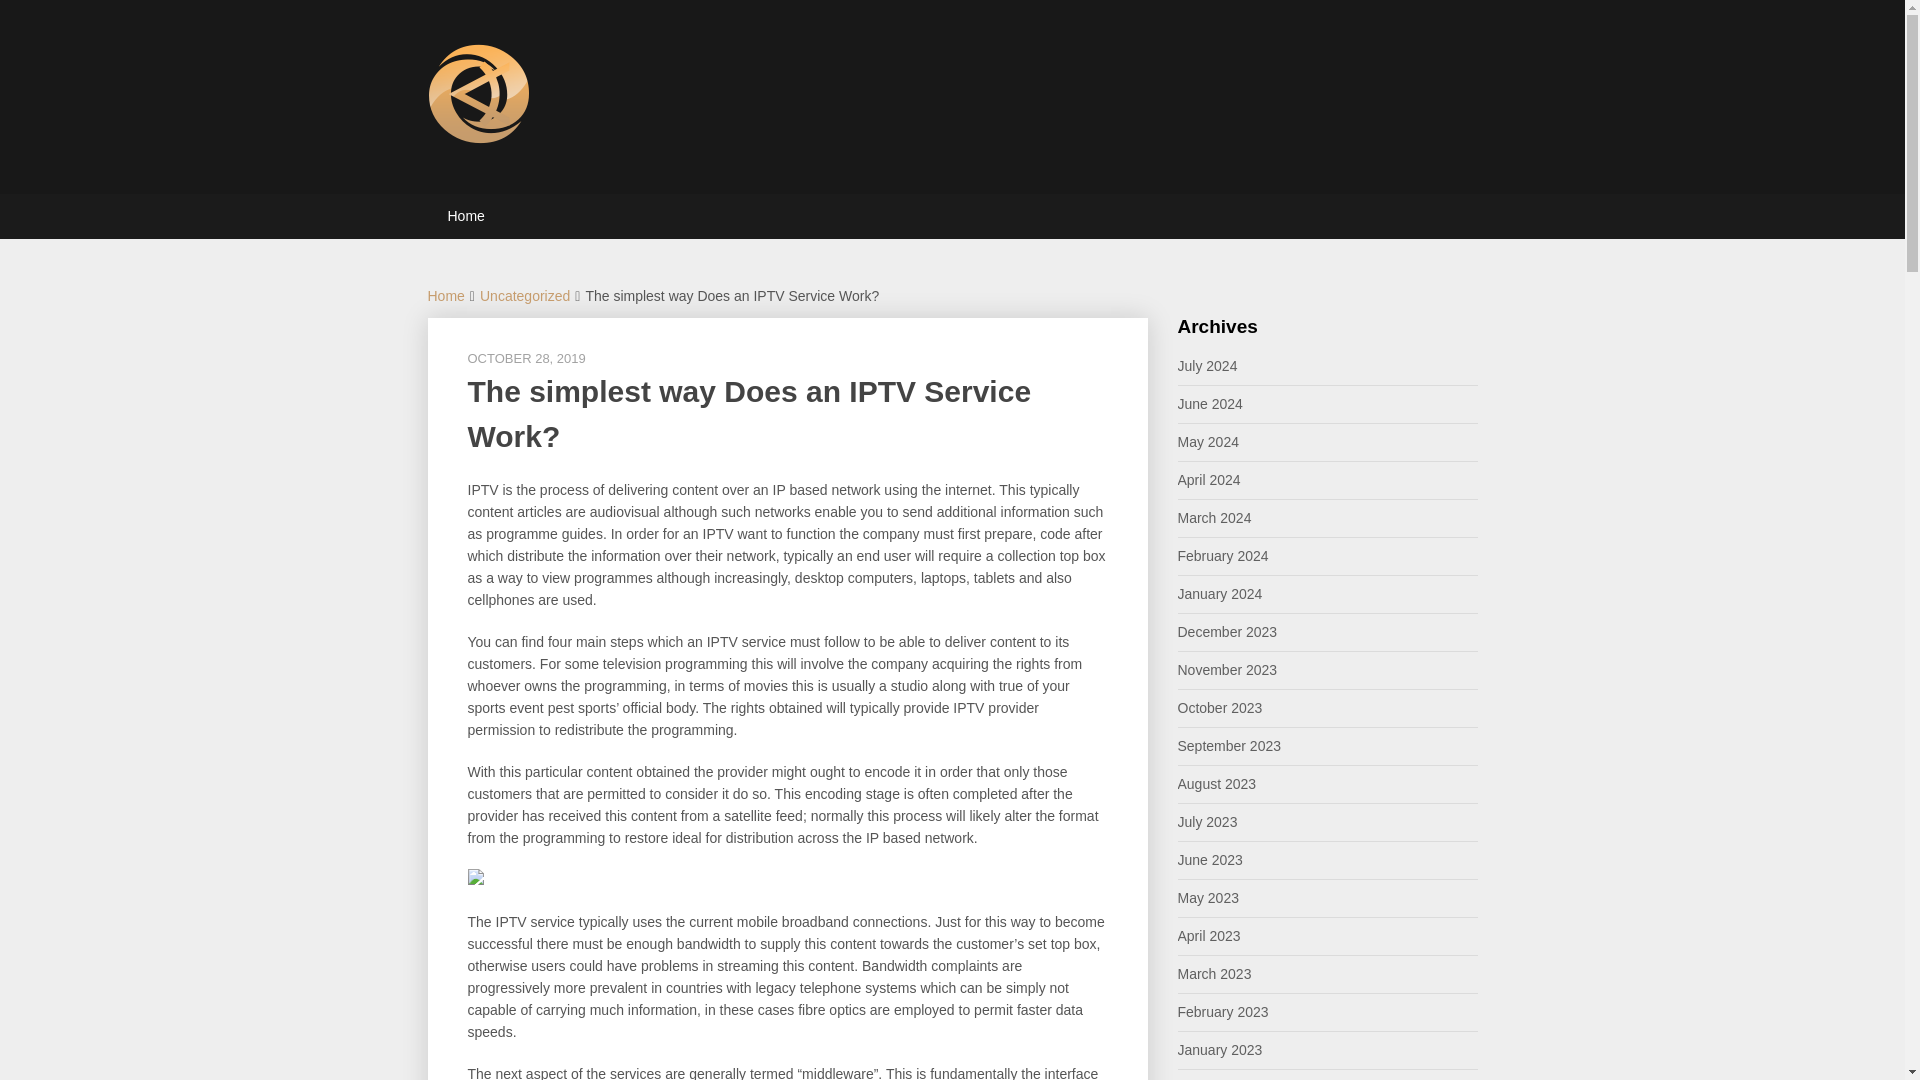 The height and width of the screenshot is (1080, 1920). I want to click on June 2023, so click(1210, 860).